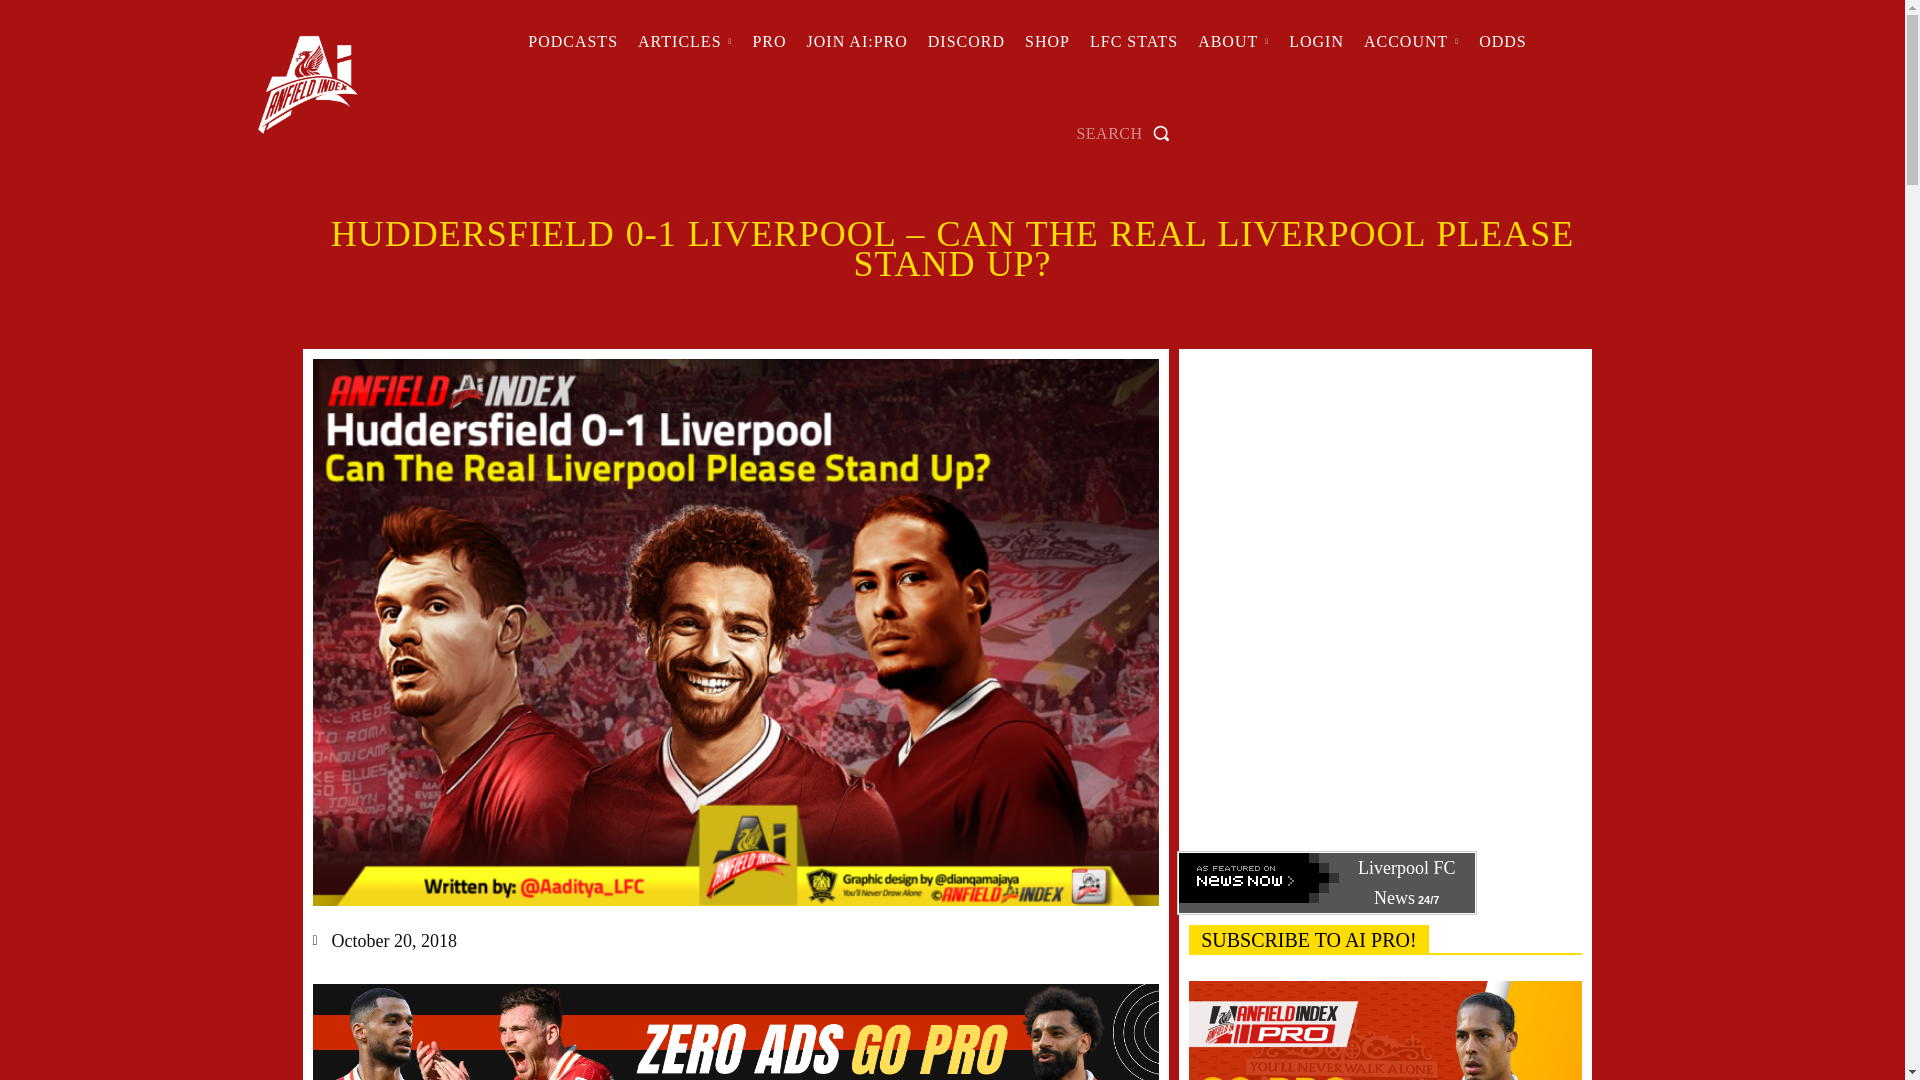  I want to click on LFC STATS, so click(1134, 42).